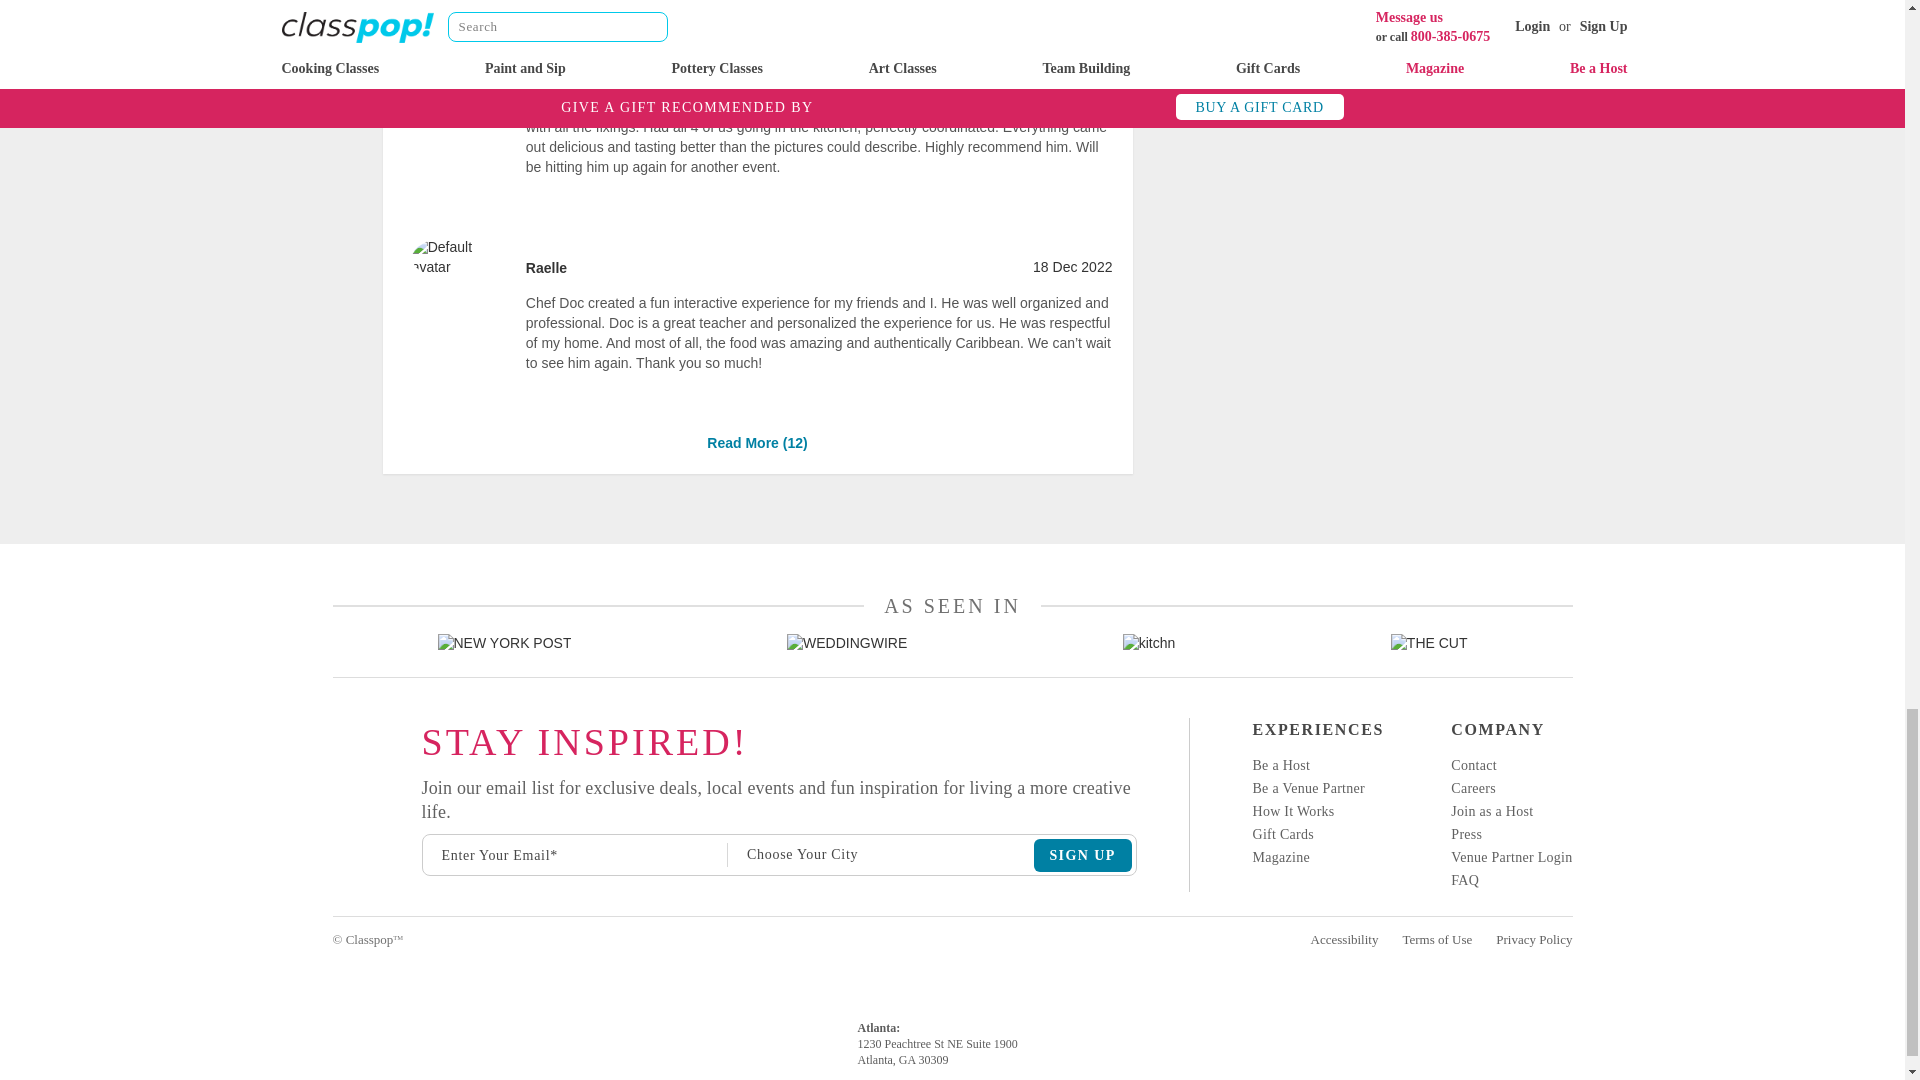 This screenshot has height=1080, width=1920. What do you see at coordinates (334, 771) in the screenshot?
I see `Facebook` at bounding box center [334, 771].